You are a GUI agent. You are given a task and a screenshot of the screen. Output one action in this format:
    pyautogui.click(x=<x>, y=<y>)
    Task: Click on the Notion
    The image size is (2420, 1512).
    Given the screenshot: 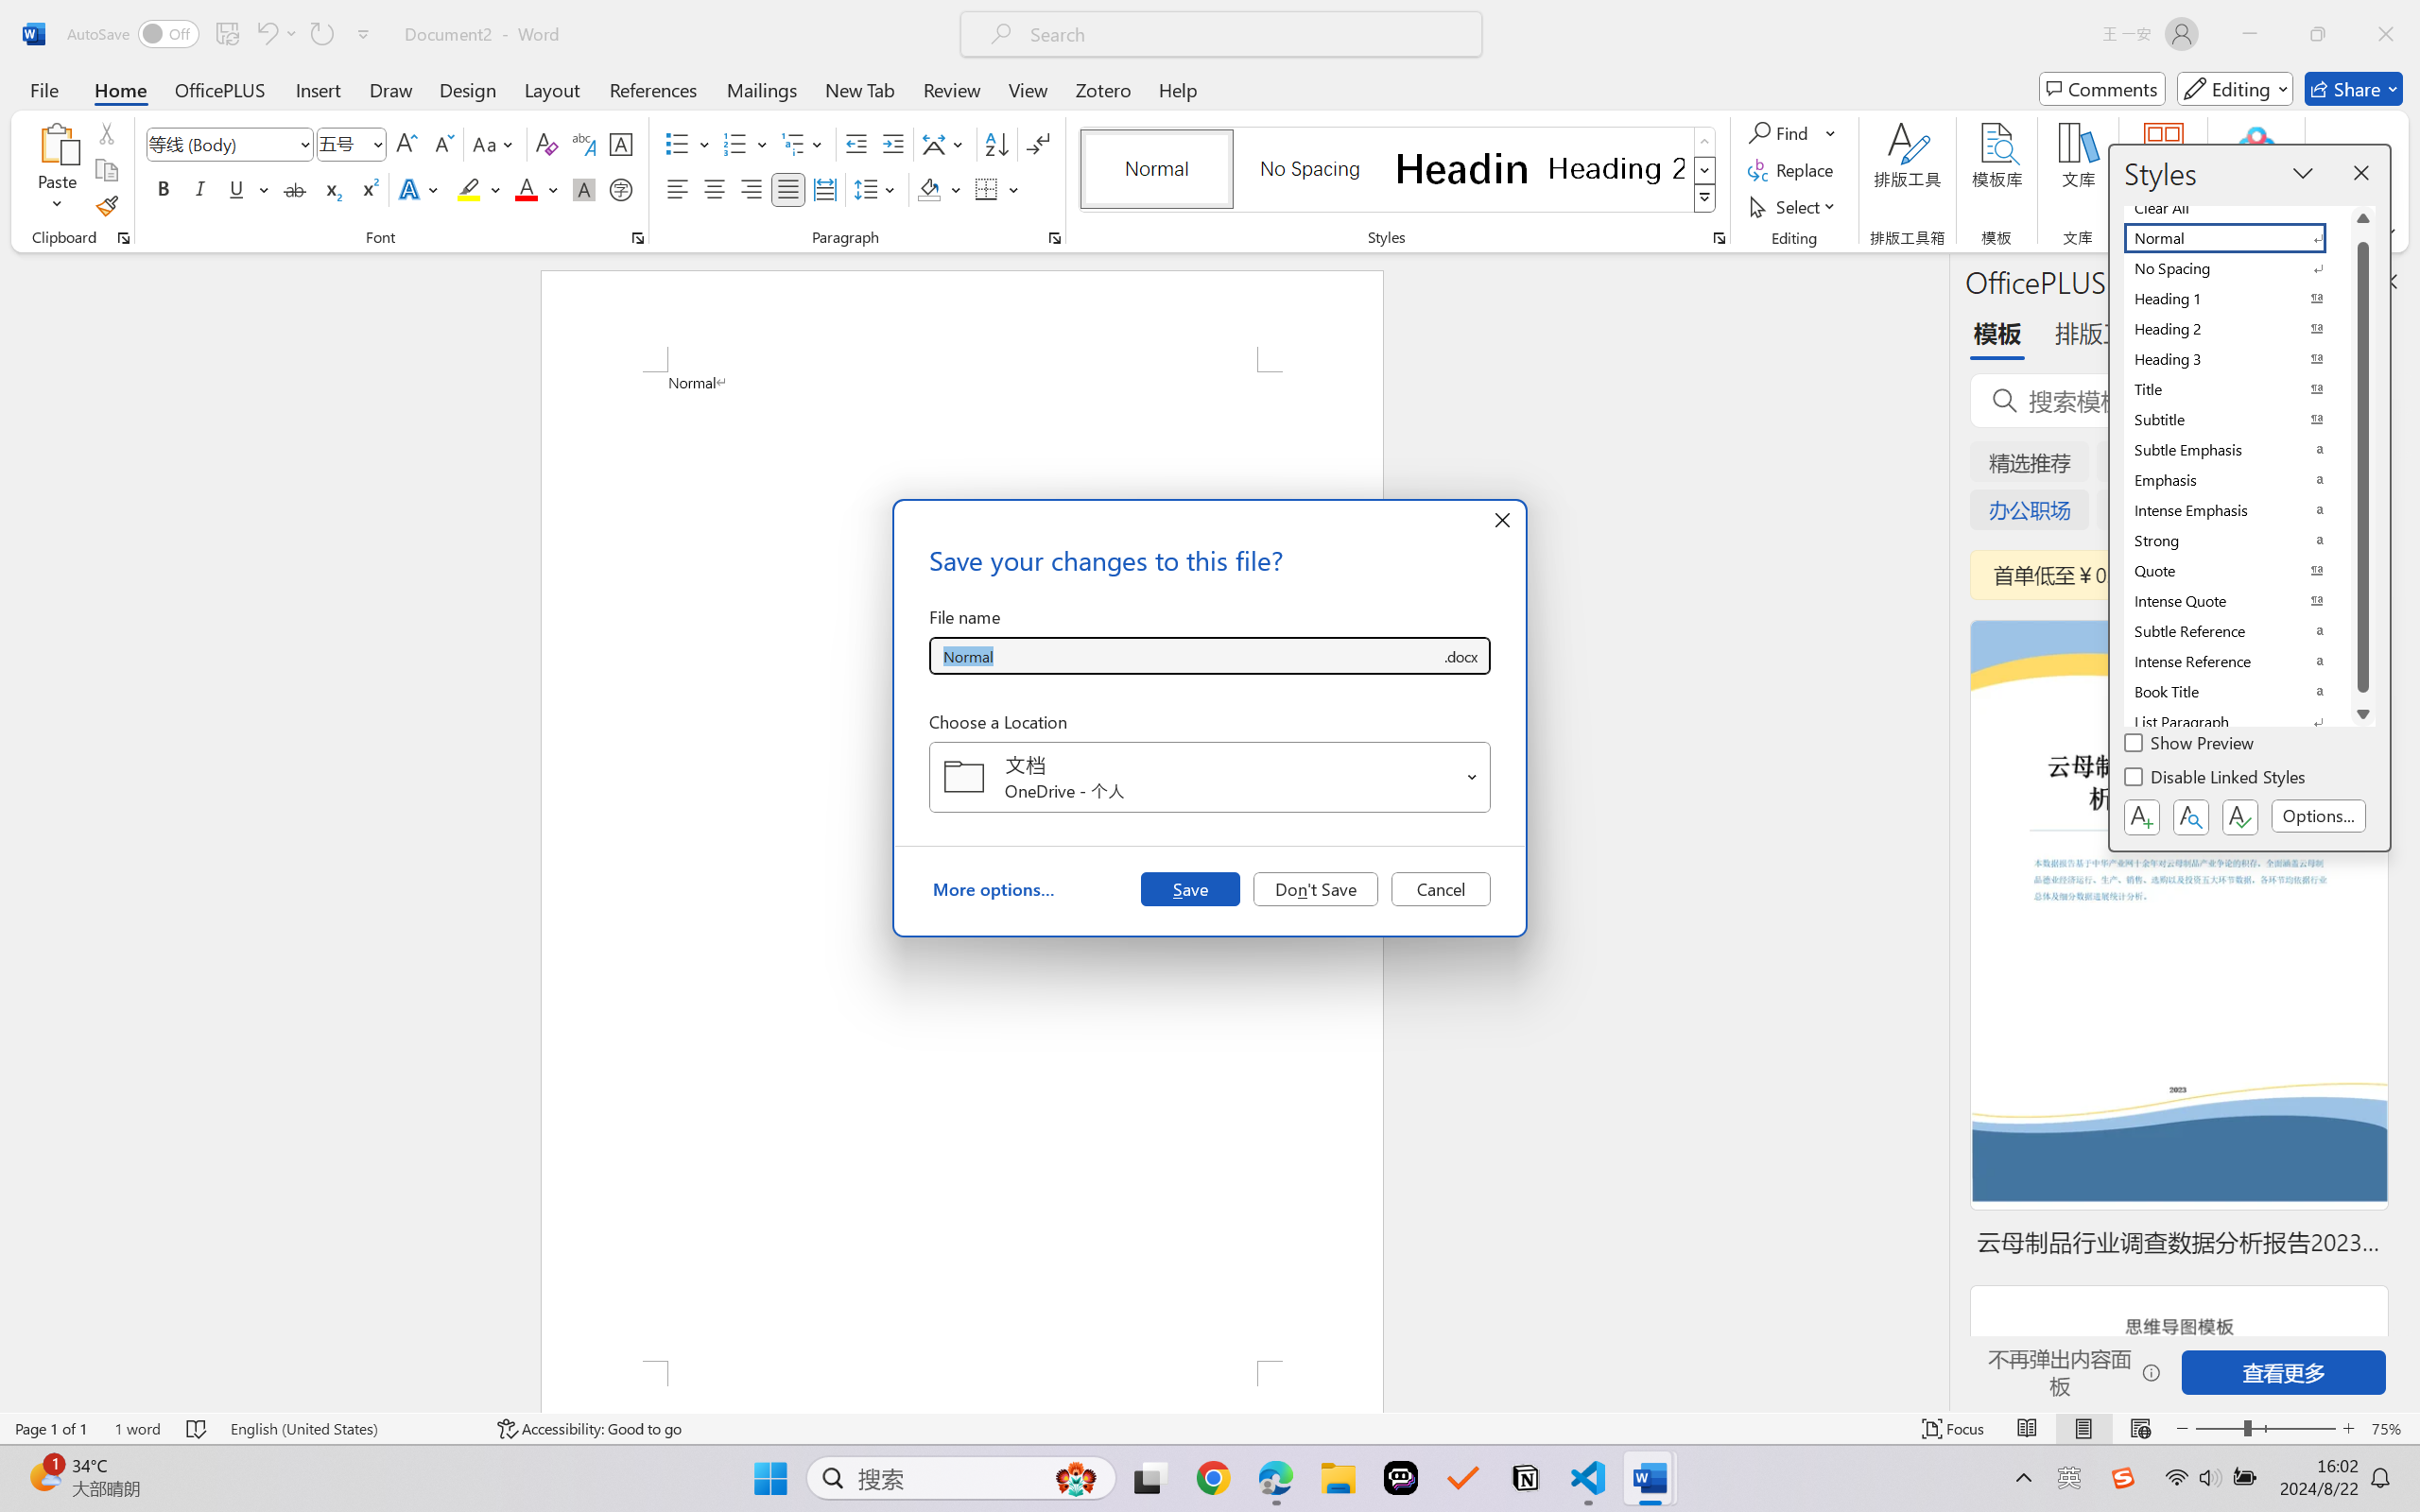 What is the action you would take?
    pyautogui.click(x=1526, y=1478)
    